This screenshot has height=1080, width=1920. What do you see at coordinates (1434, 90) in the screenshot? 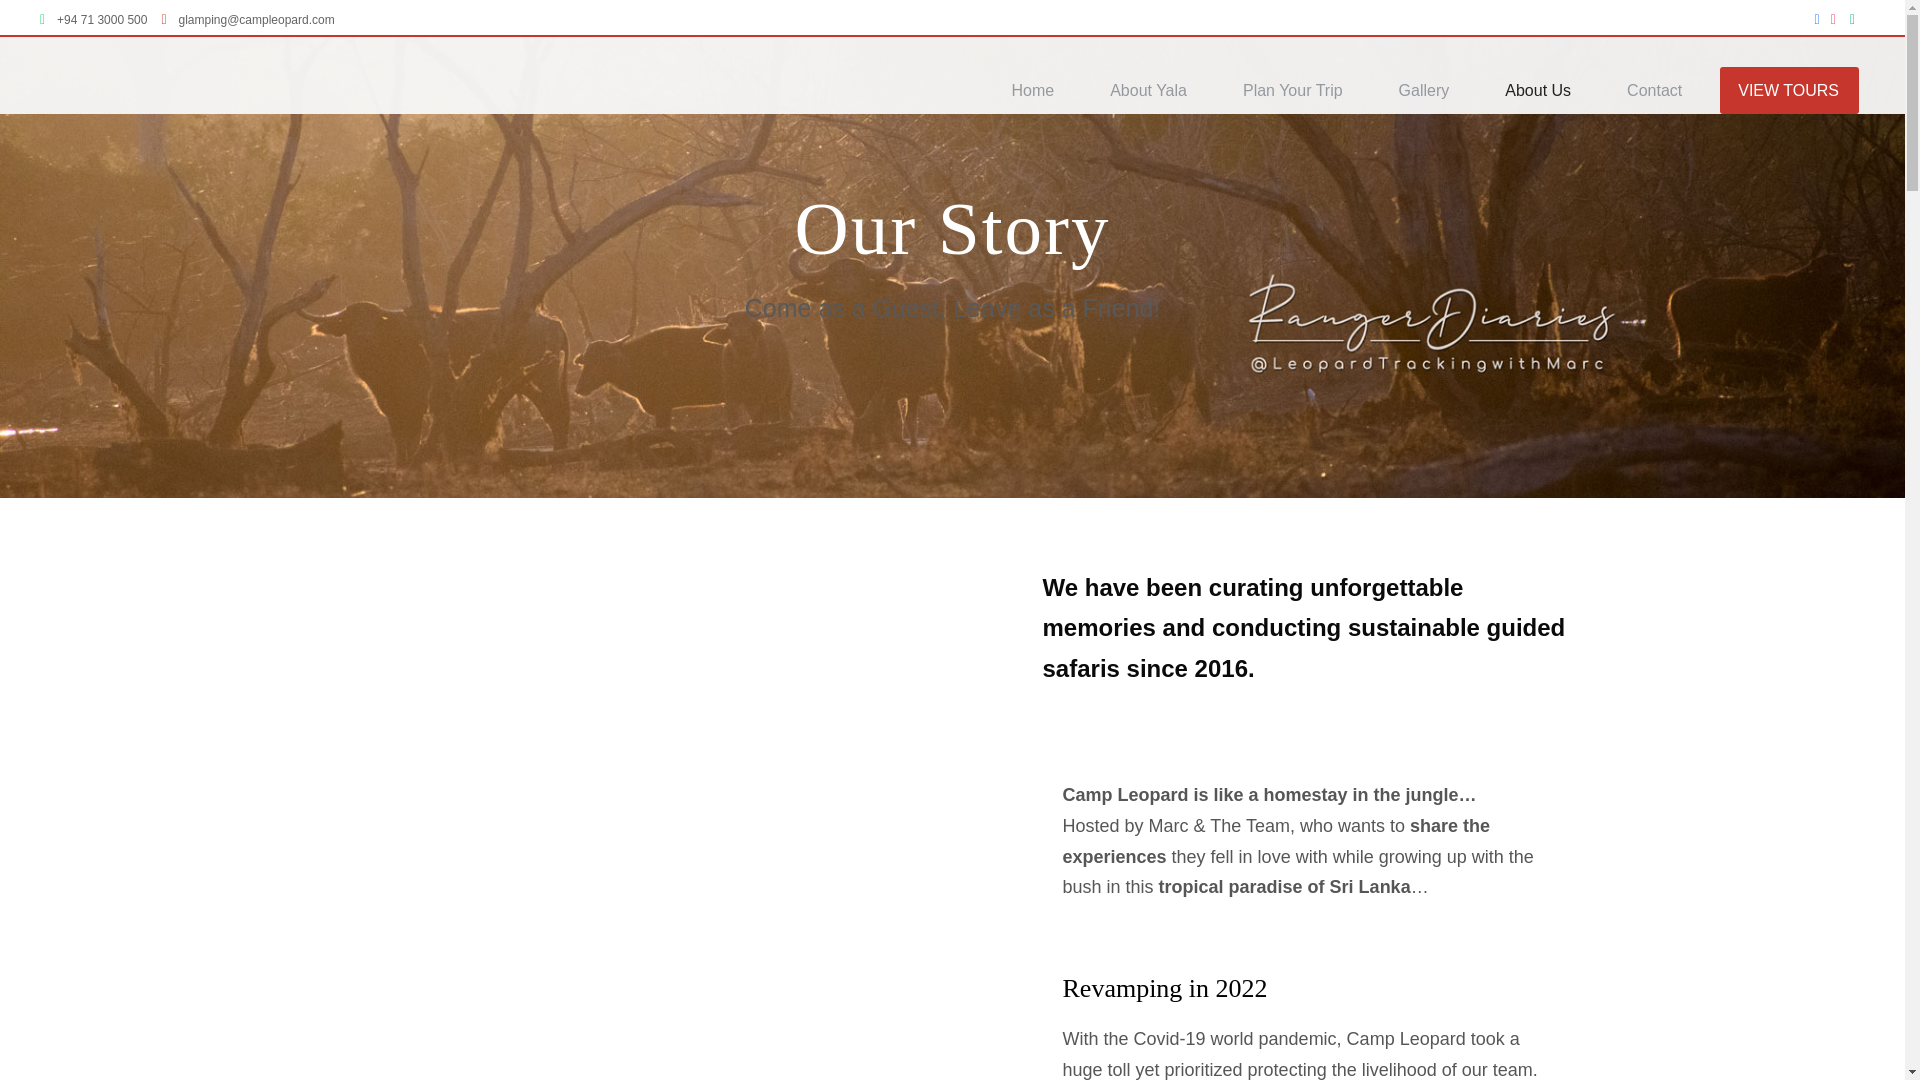
I see `Gallery` at bounding box center [1434, 90].